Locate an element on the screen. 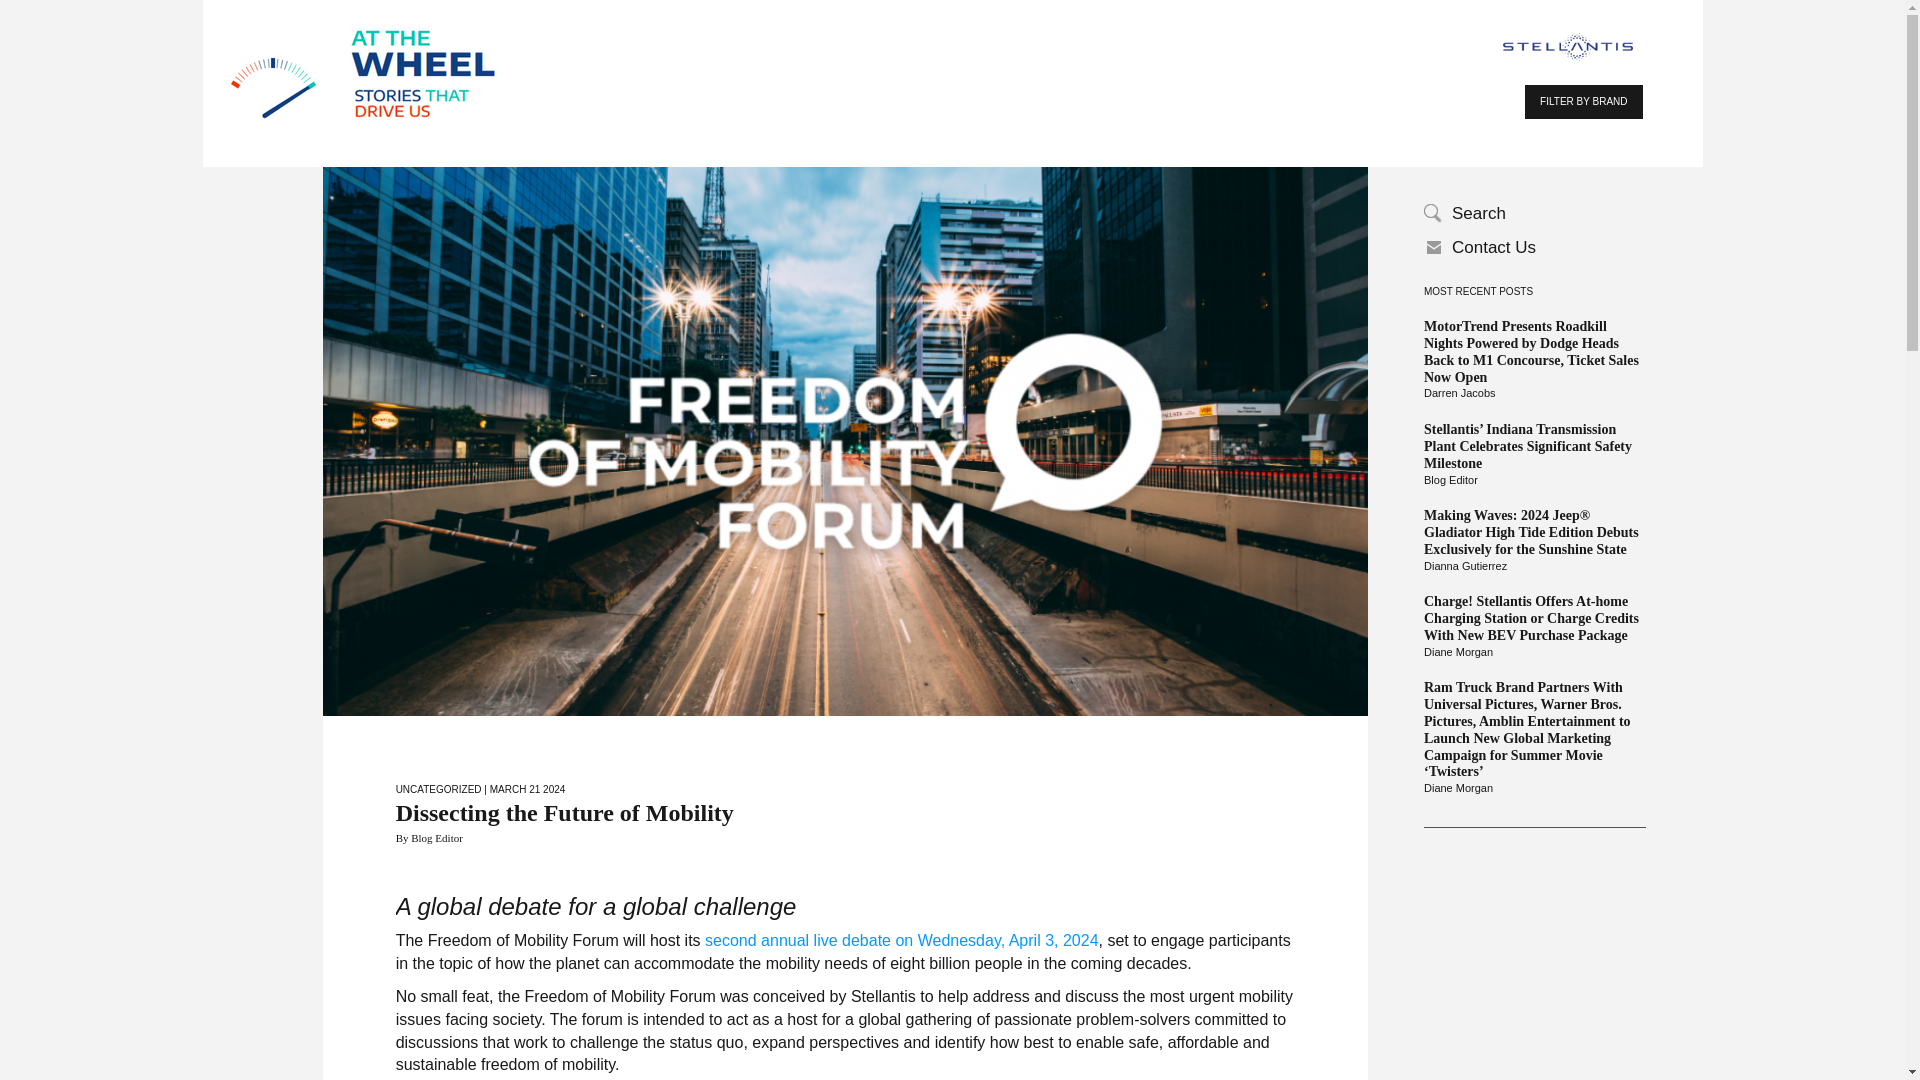 This screenshot has height=1080, width=1920. Diane Morgan is located at coordinates (1534, 652).